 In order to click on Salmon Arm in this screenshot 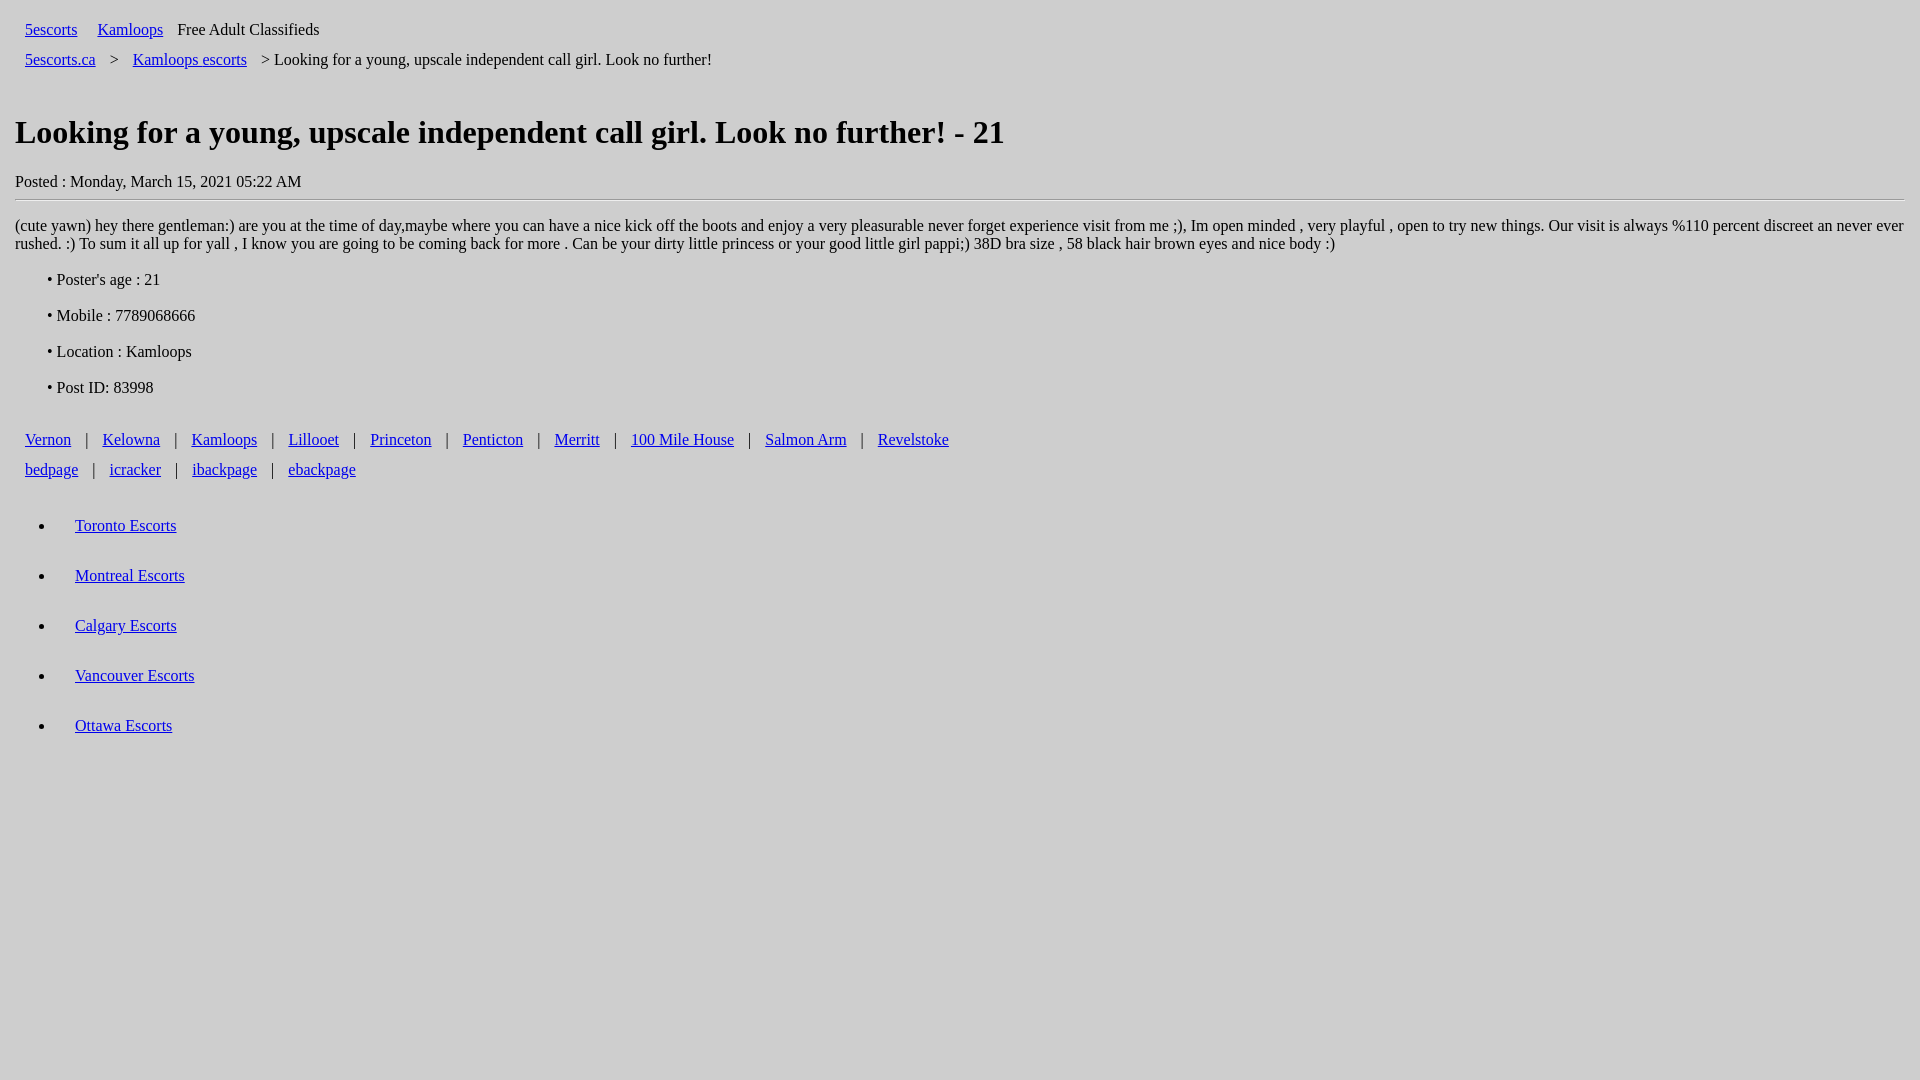, I will do `click(806, 440)`.